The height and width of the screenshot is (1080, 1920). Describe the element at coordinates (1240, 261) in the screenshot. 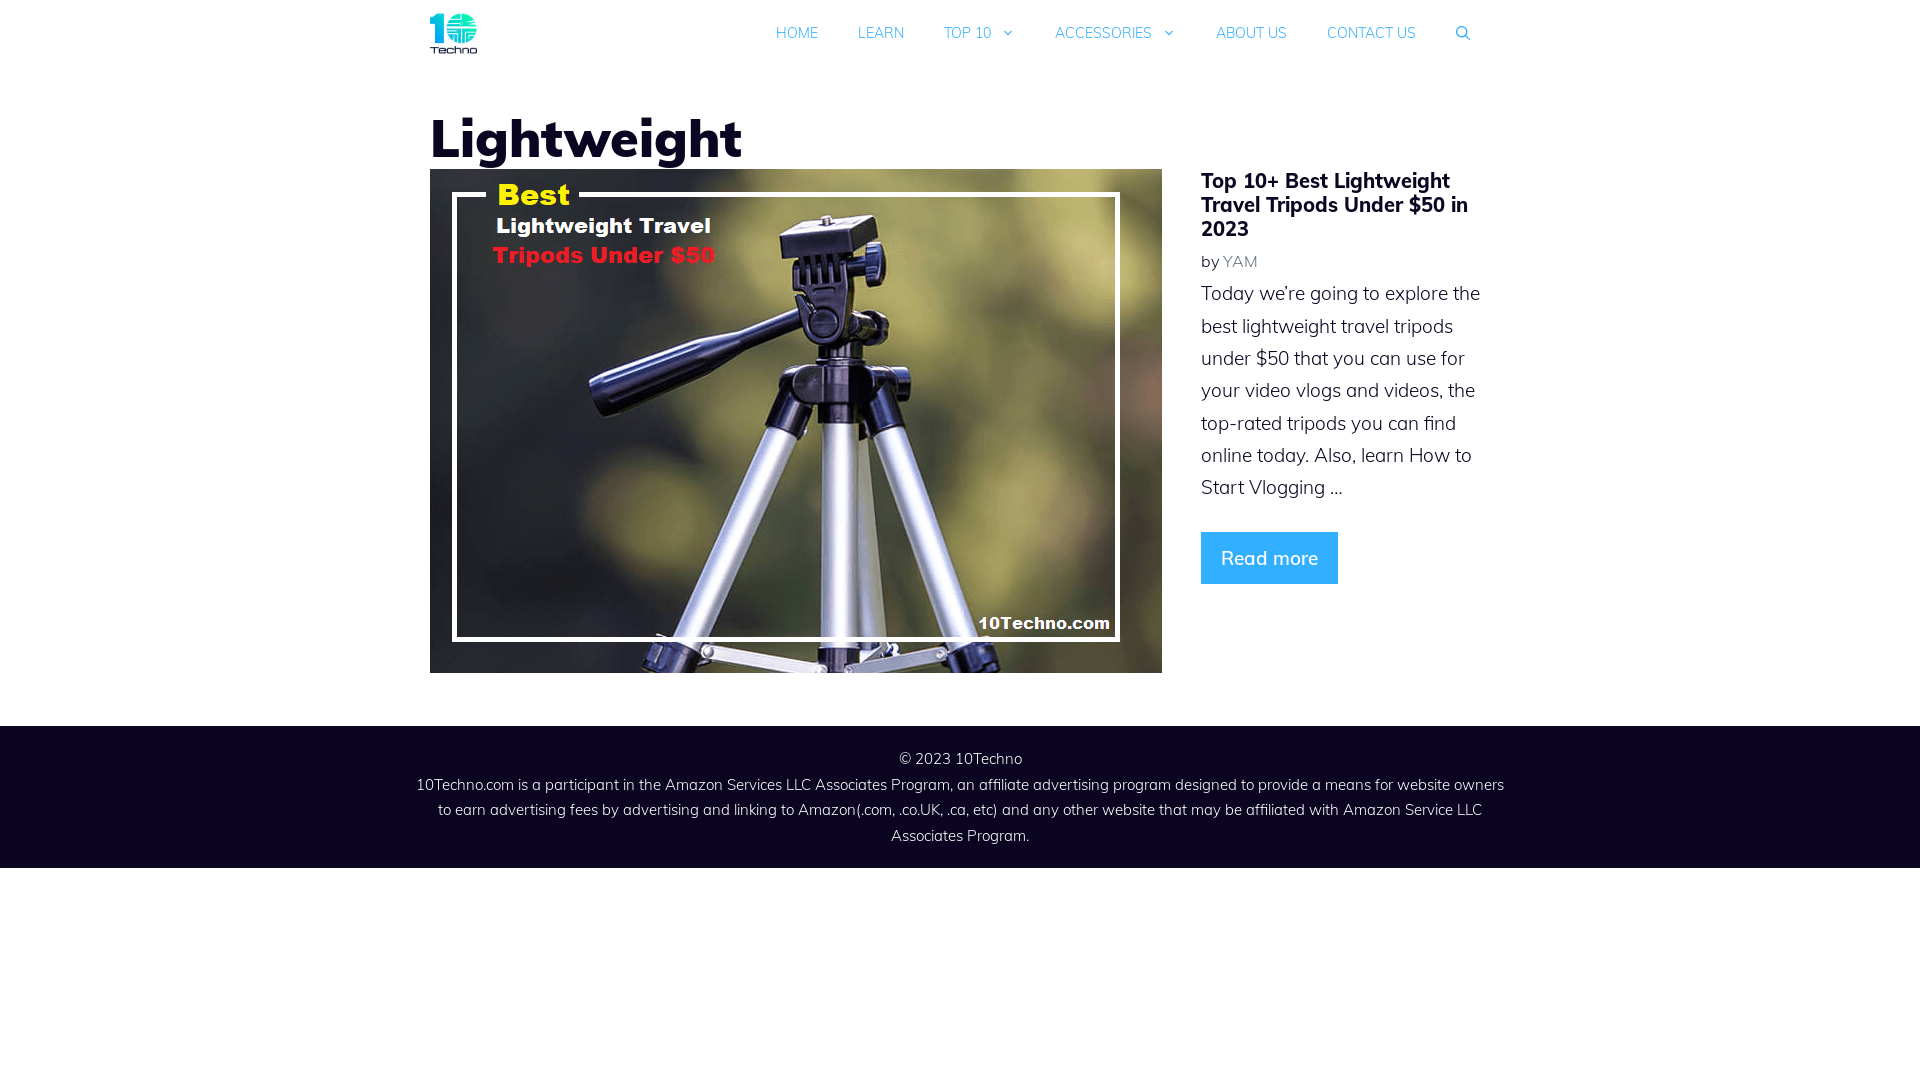

I see `YAM` at that location.